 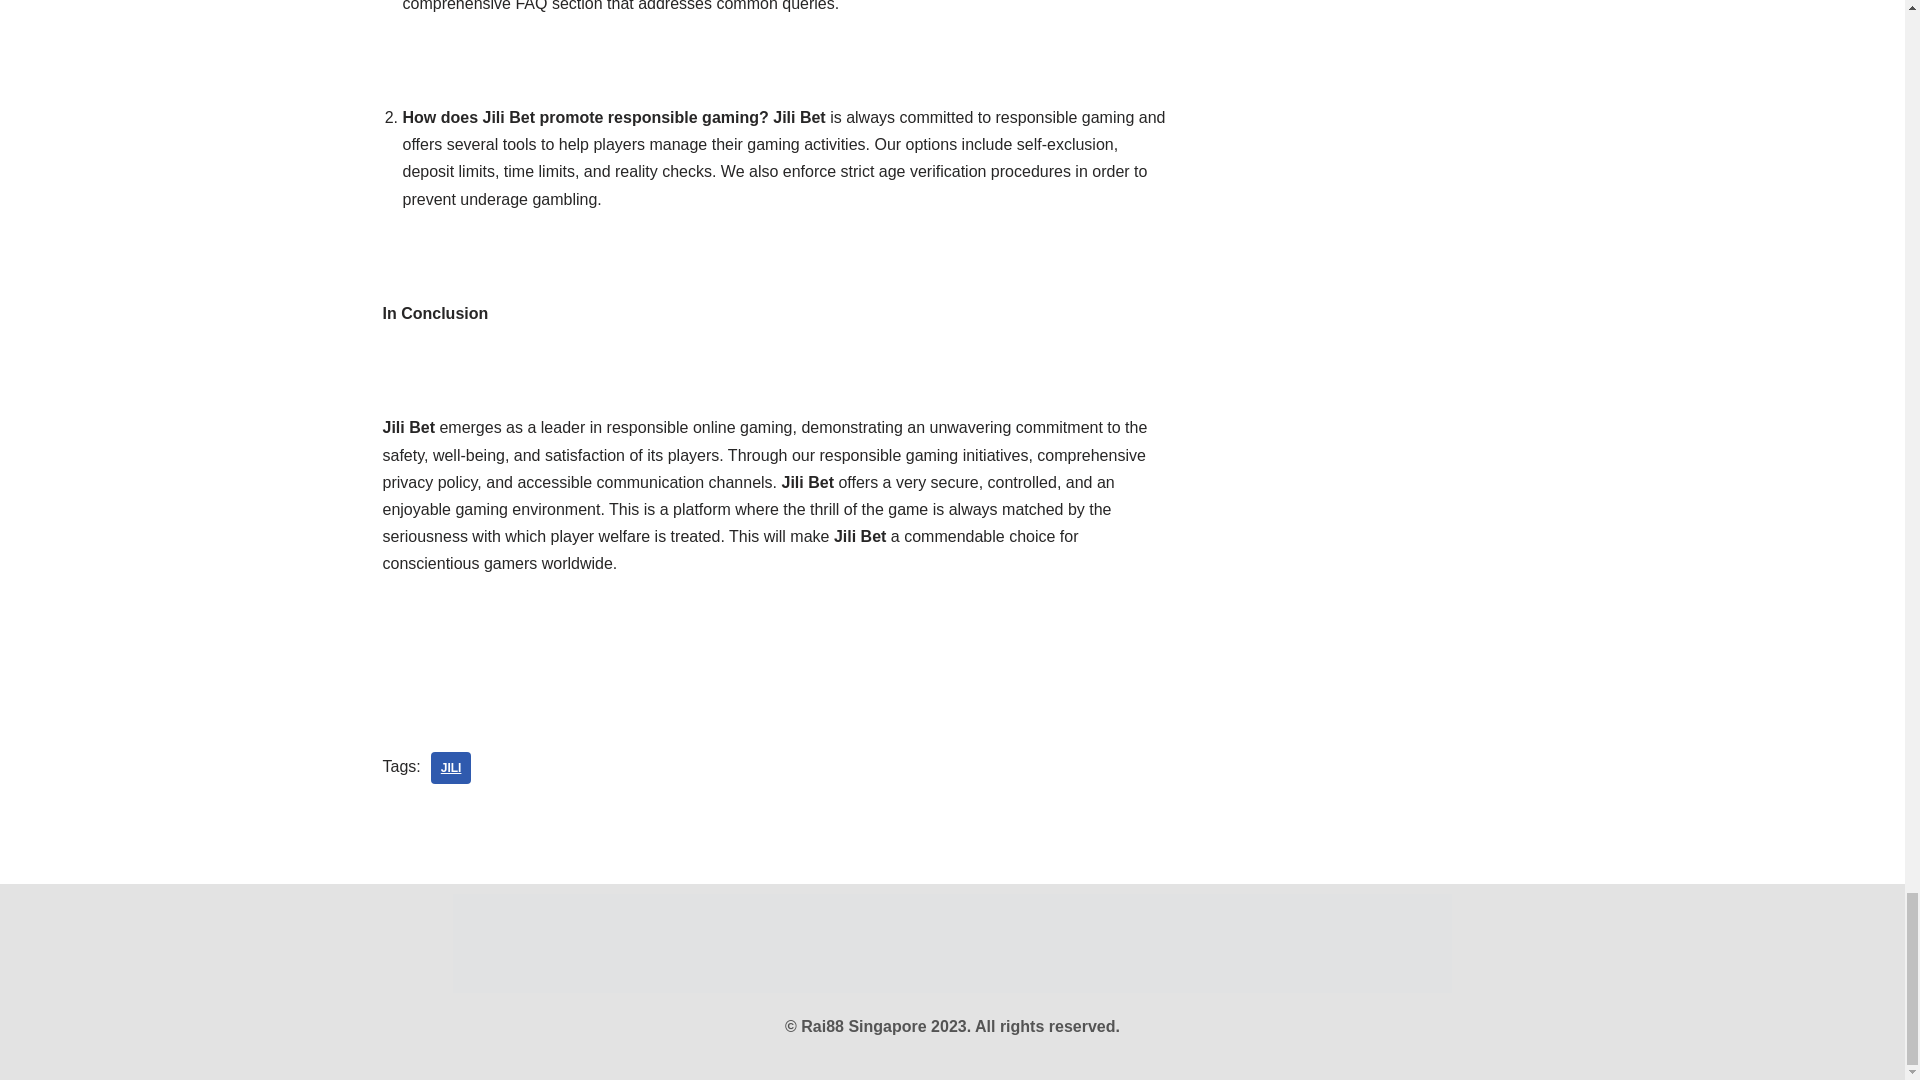 What do you see at coordinates (451, 768) in the screenshot?
I see `JILI` at bounding box center [451, 768].